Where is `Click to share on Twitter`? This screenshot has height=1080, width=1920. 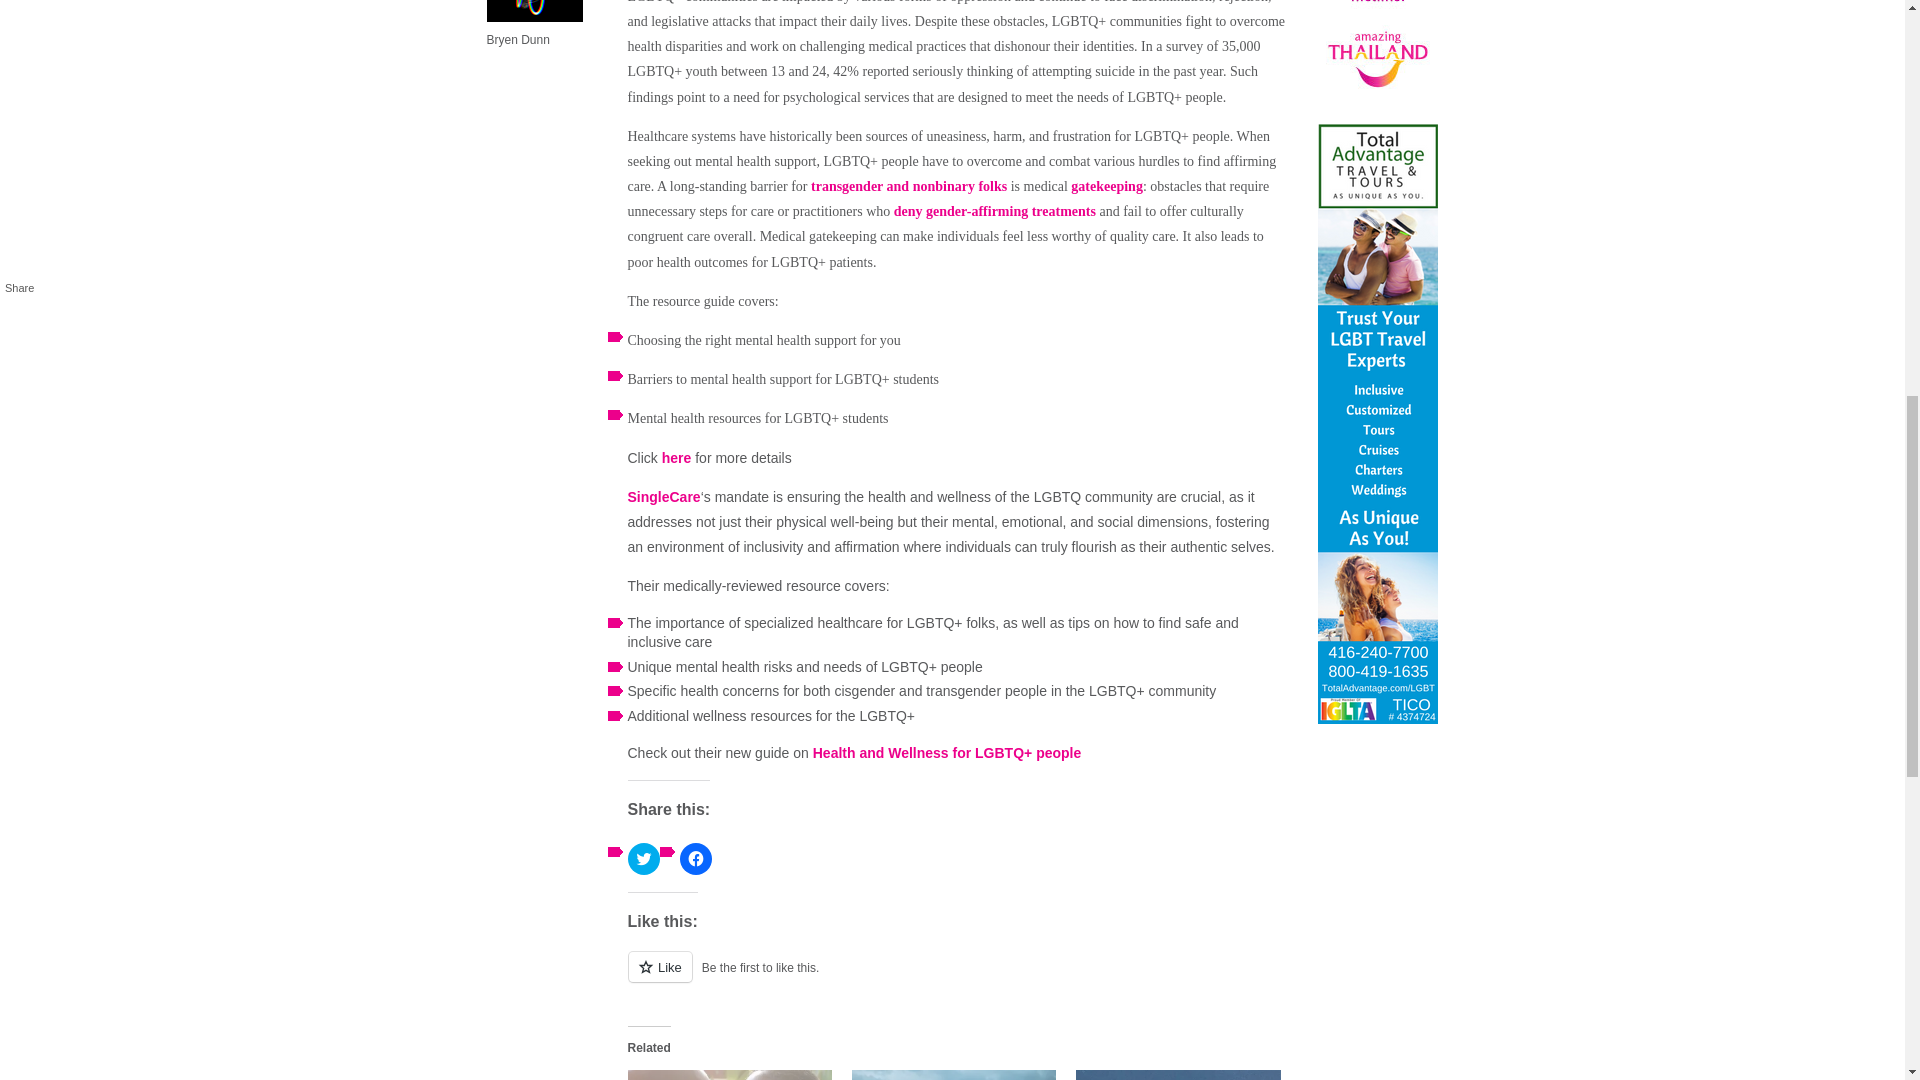
Click to share on Twitter is located at coordinates (644, 858).